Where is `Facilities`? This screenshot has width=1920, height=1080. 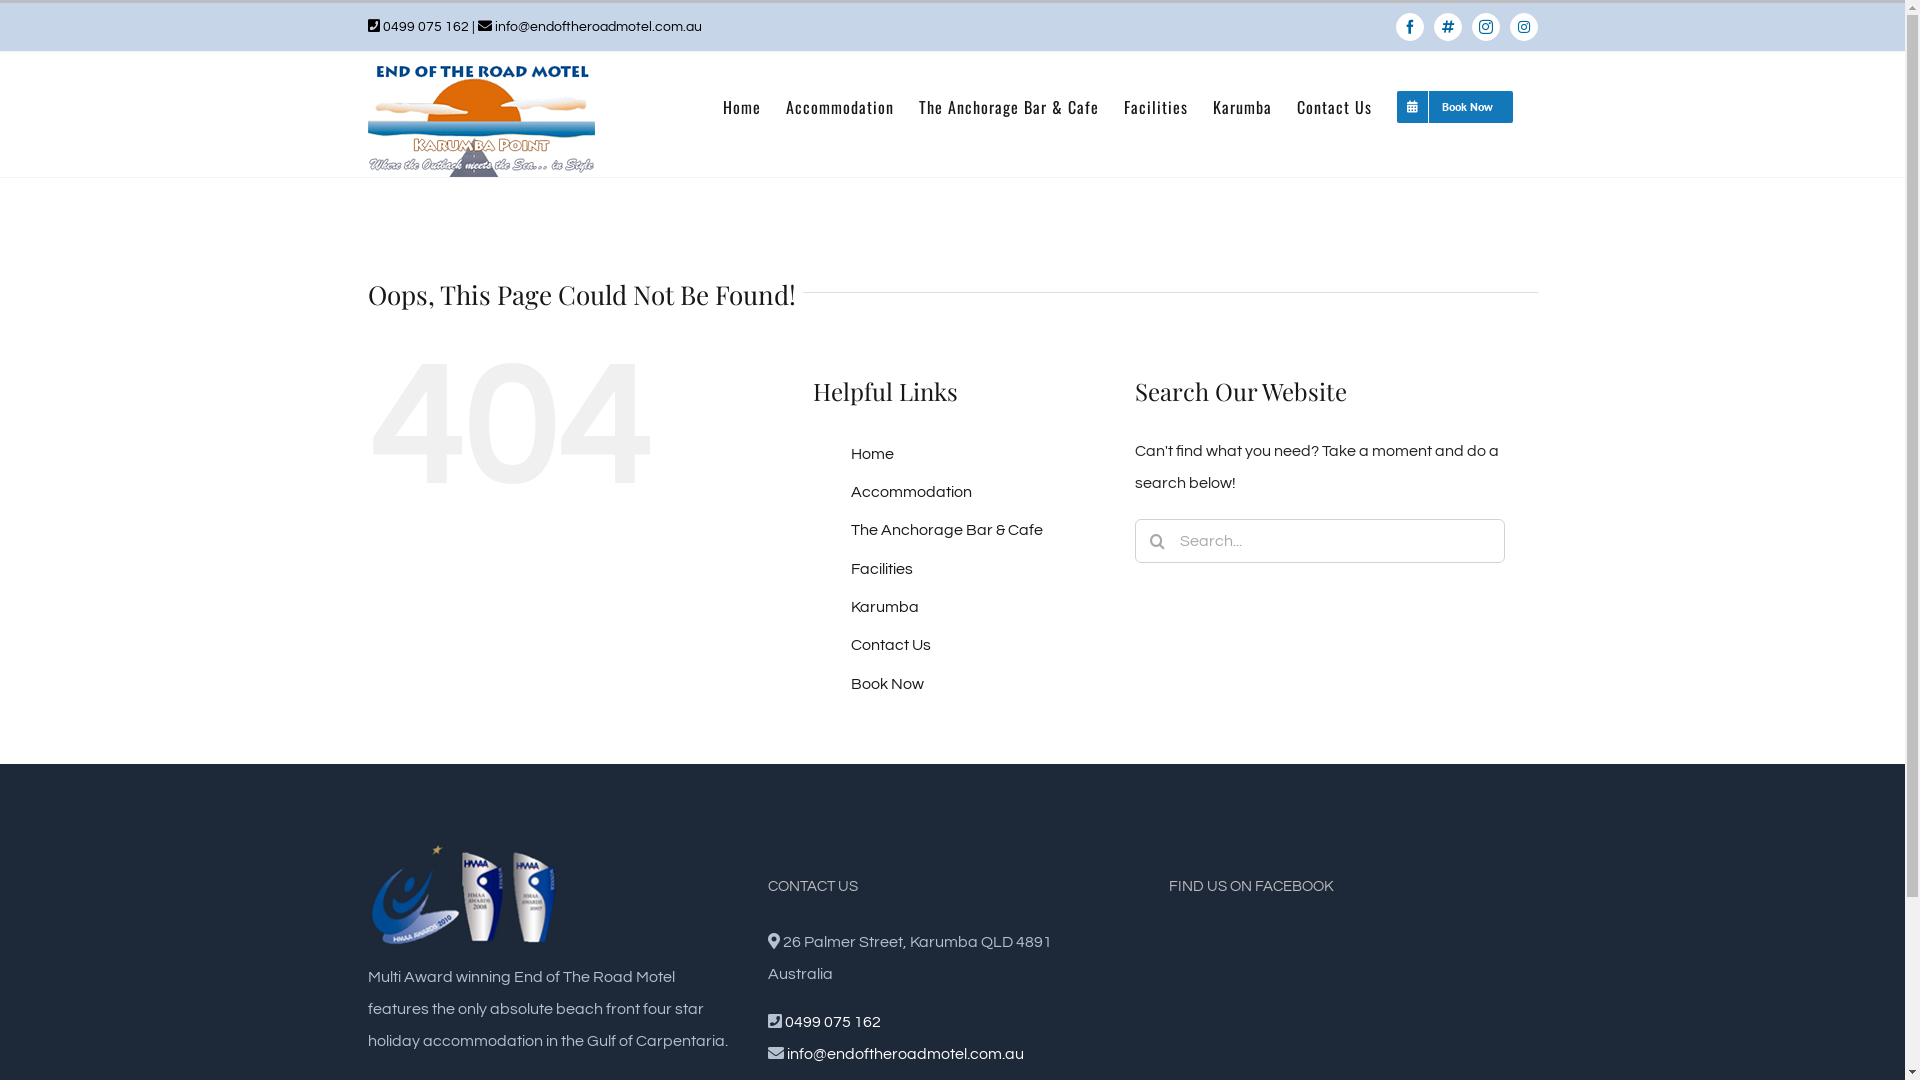
Facilities is located at coordinates (1156, 107).